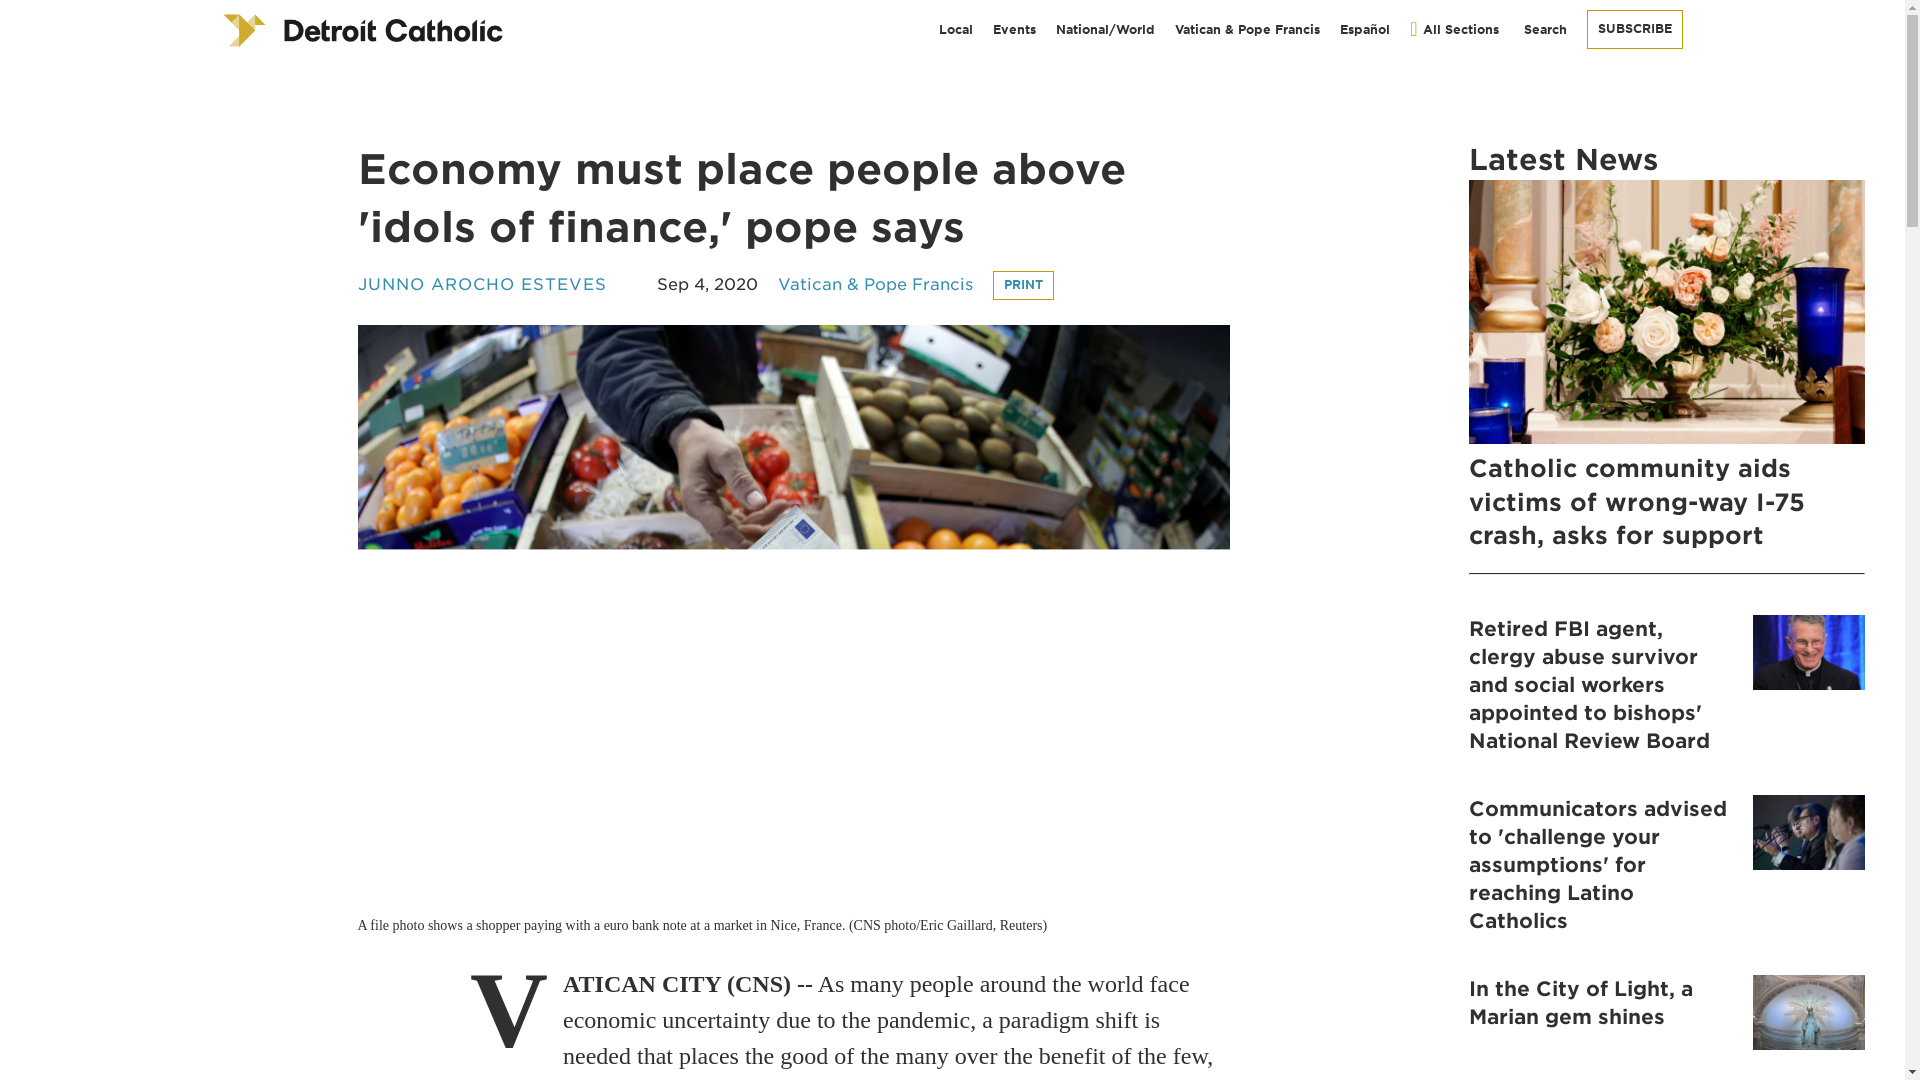  What do you see at coordinates (482, 285) in the screenshot?
I see `JUNNO AROCHO ESTEVES` at bounding box center [482, 285].